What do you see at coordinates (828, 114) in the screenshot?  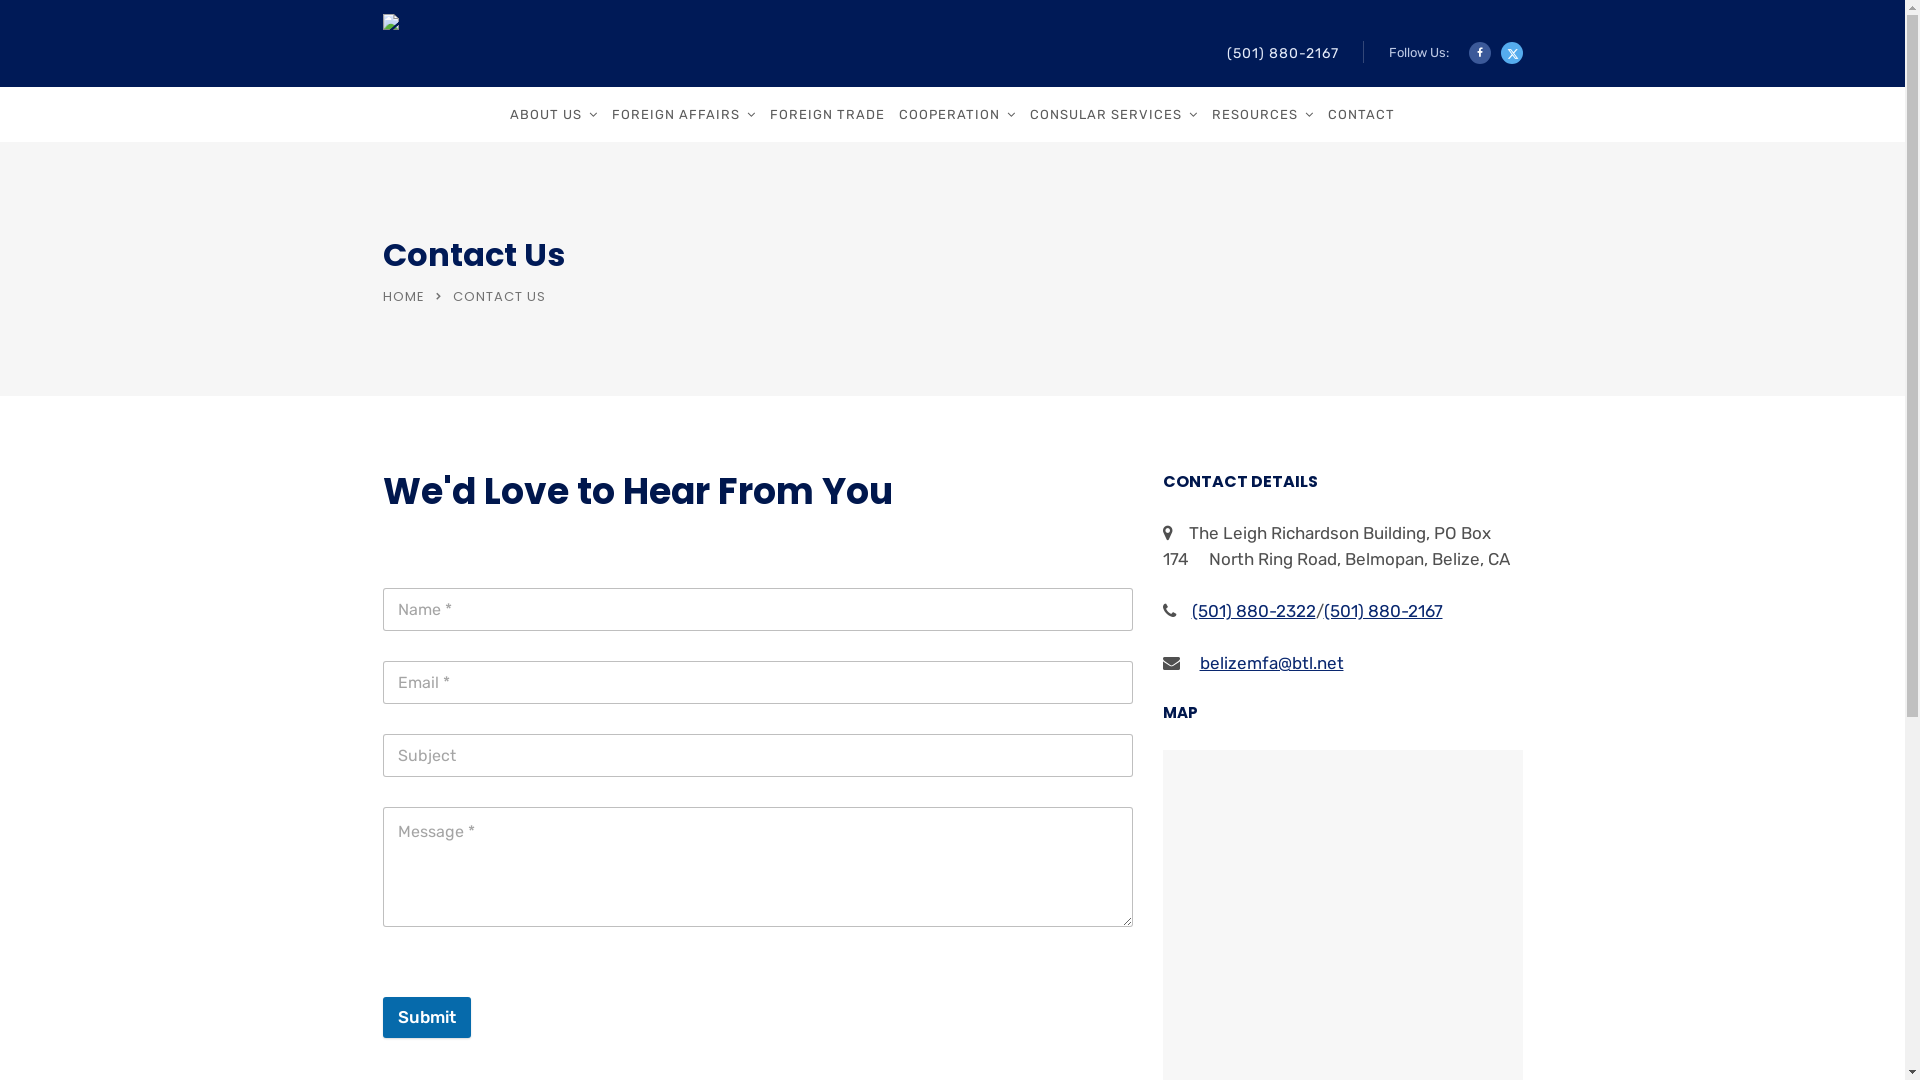 I see `FOREIGN TRADE` at bounding box center [828, 114].